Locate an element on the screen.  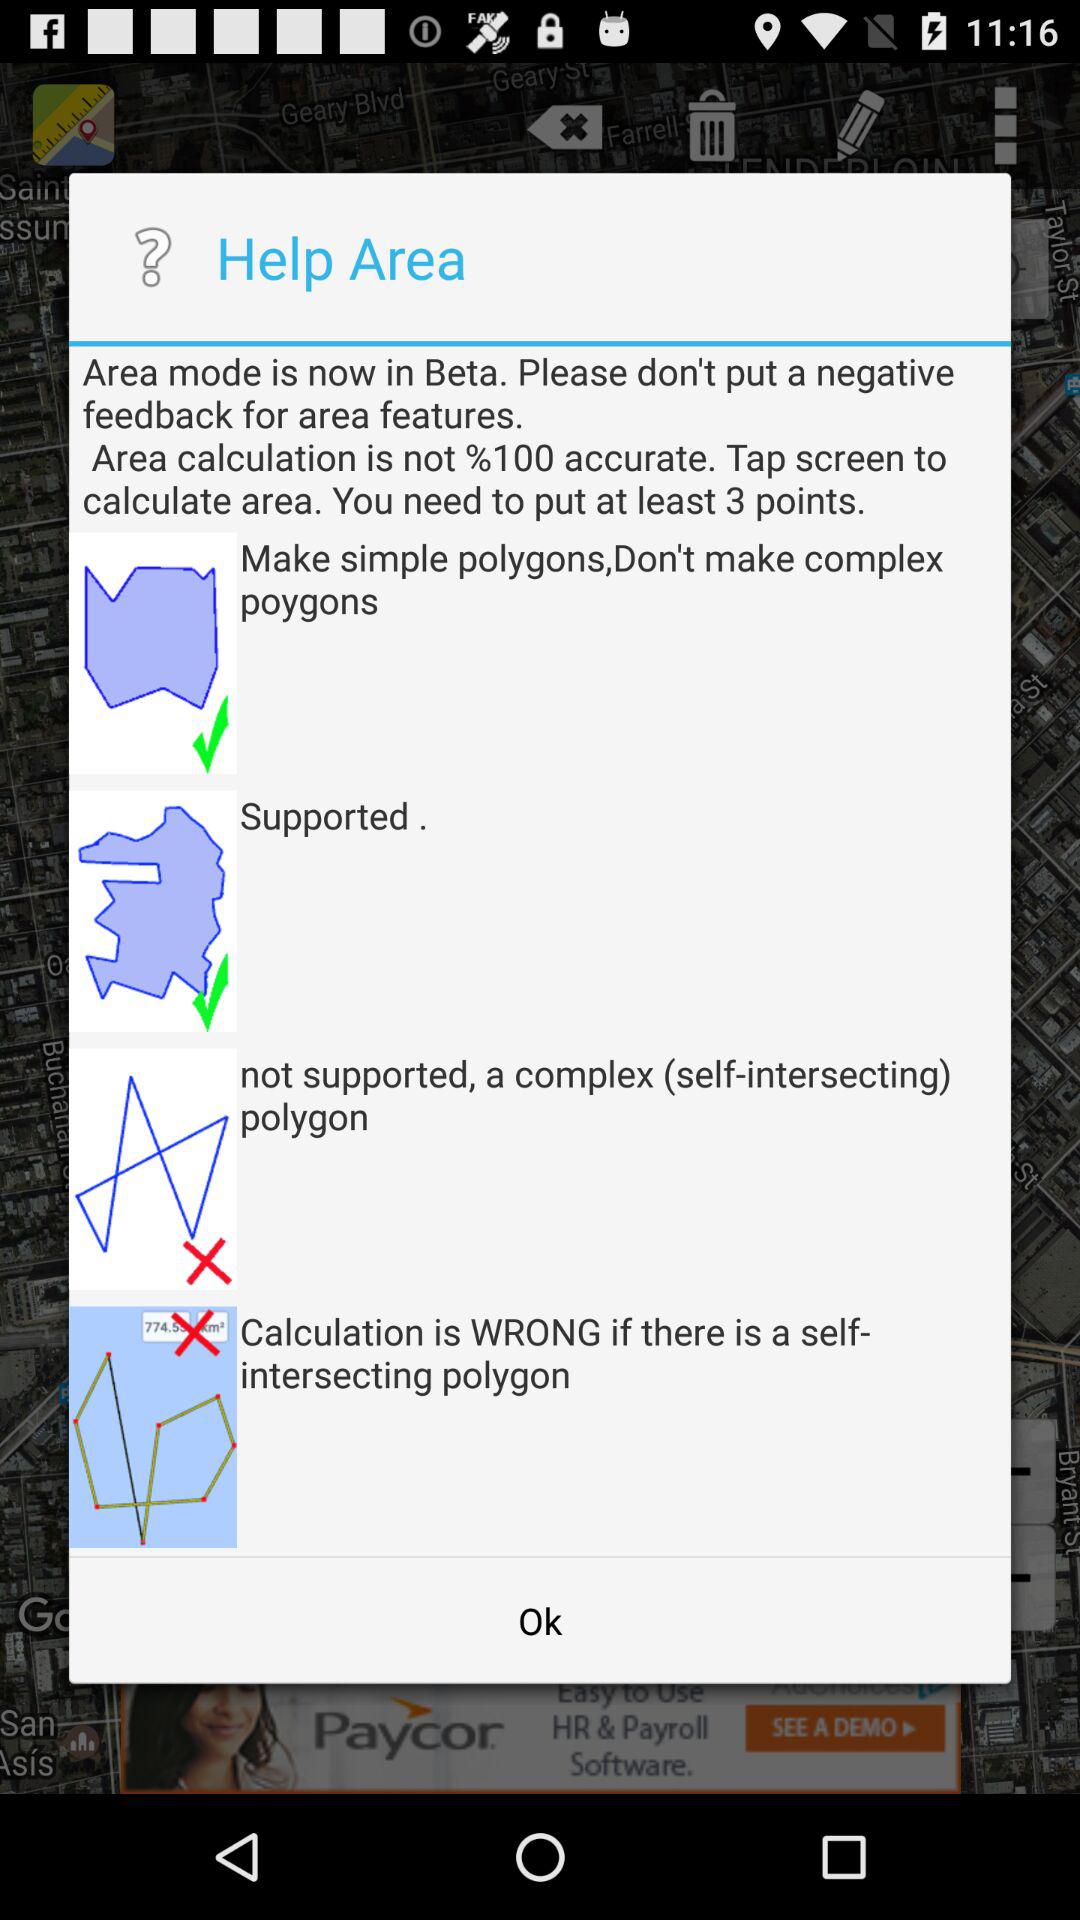
jump until the ok is located at coordinates (540, 1620).